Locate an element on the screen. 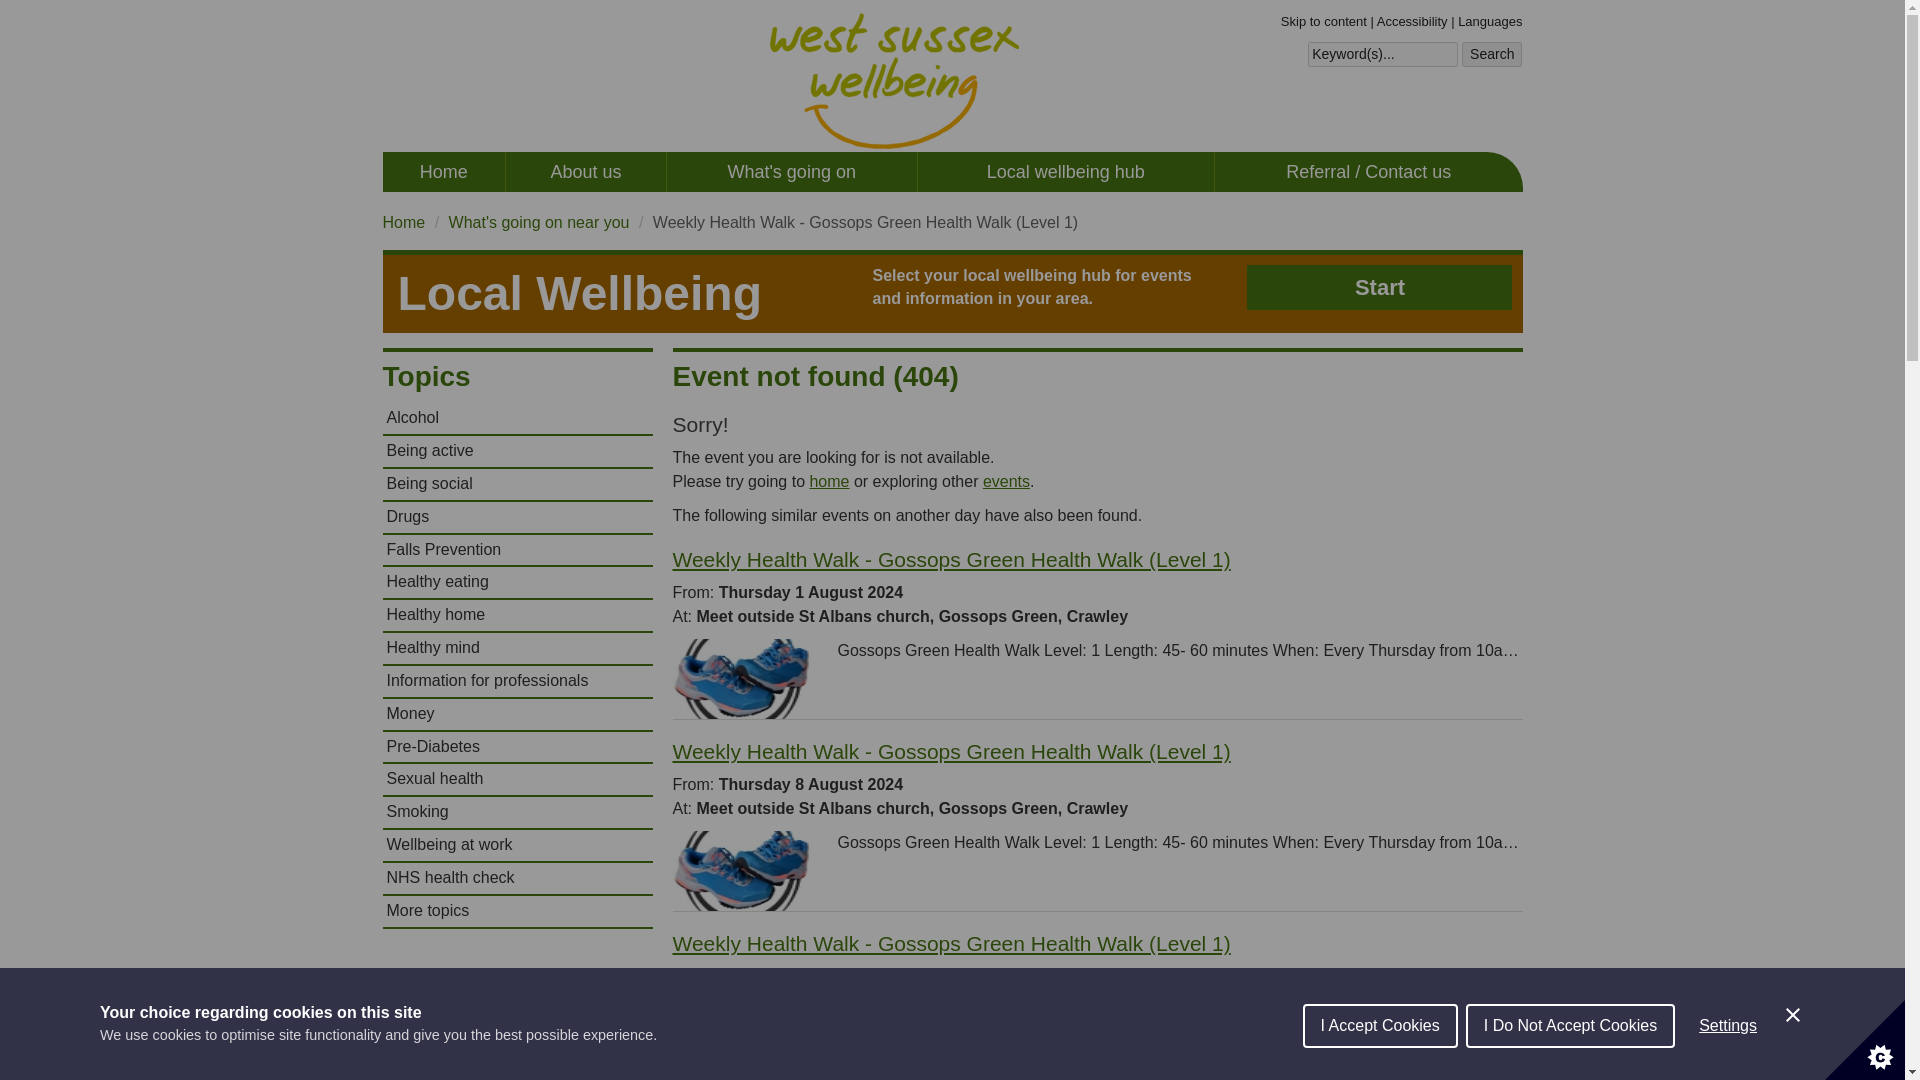 The image size is (1920, 1080). Home is located at coordinates (403, 222).